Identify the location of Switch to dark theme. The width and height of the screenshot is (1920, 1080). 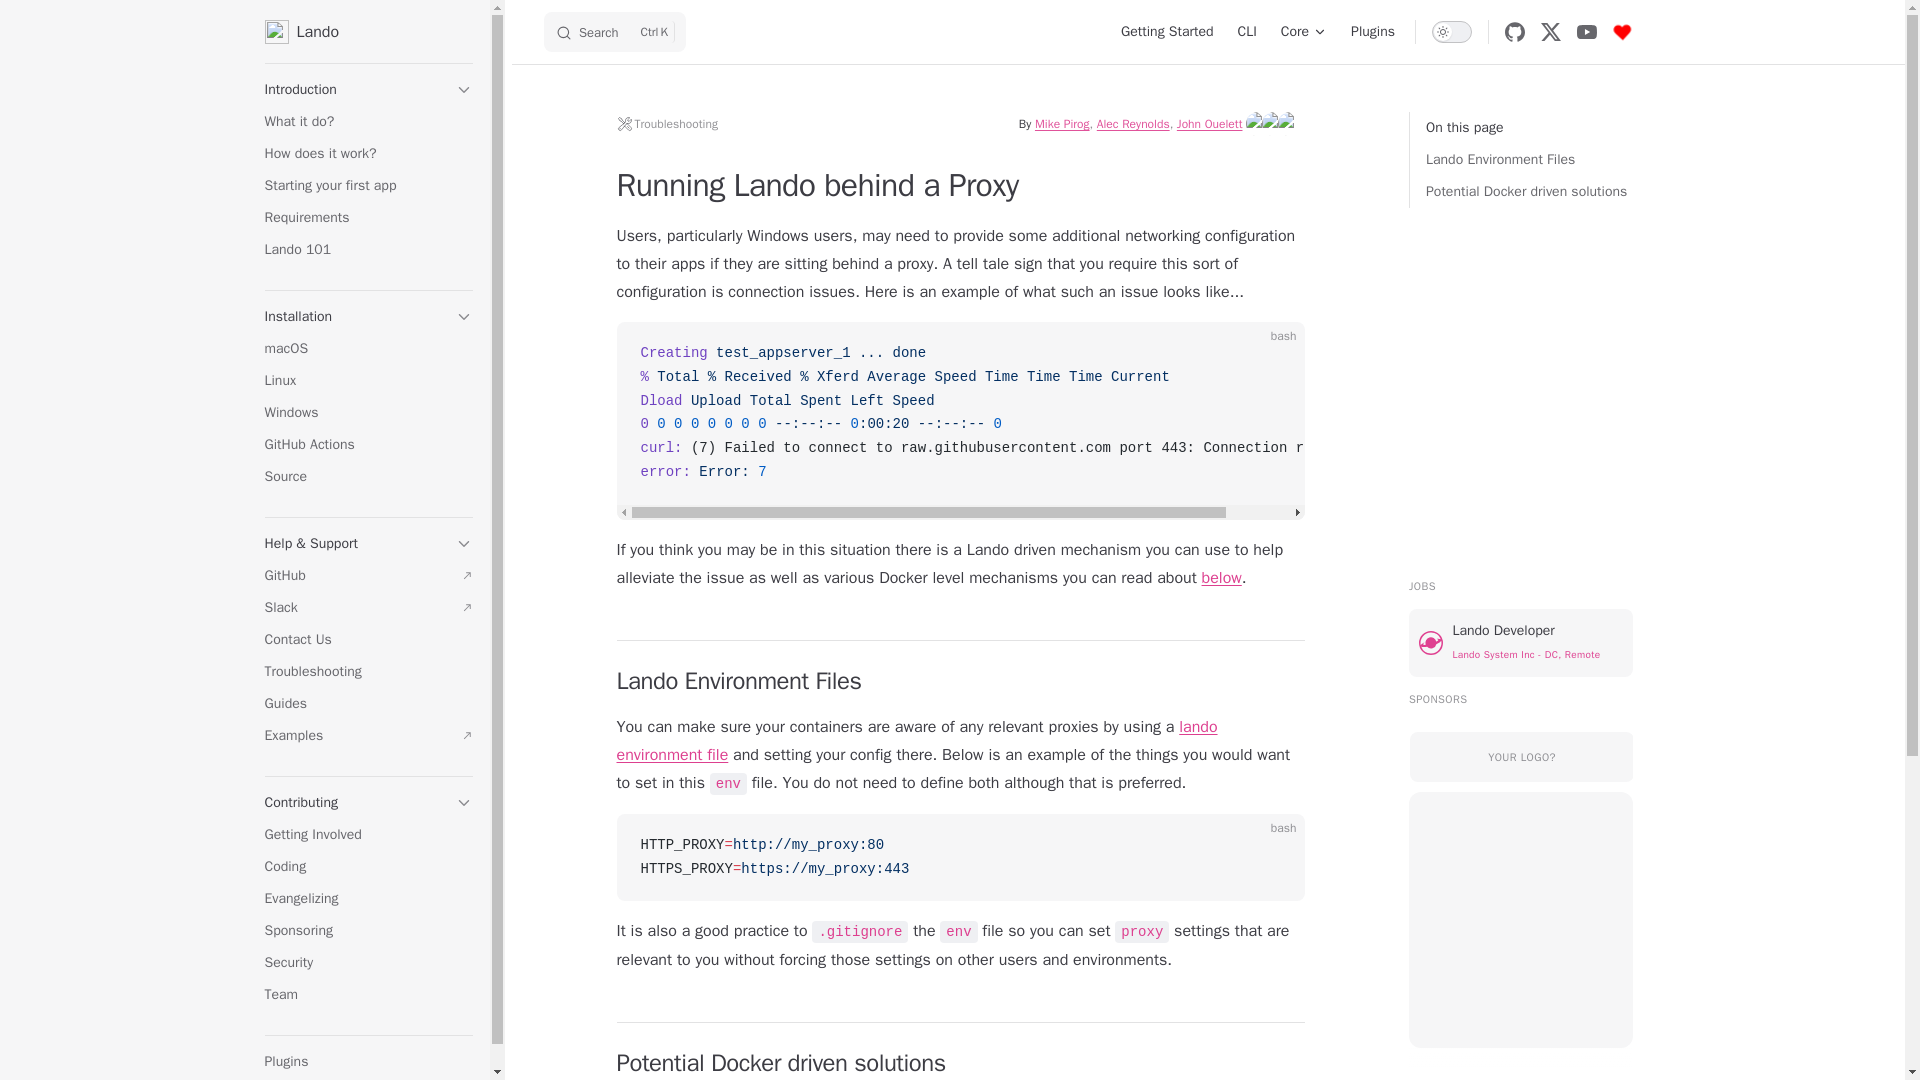
(1372, 32).